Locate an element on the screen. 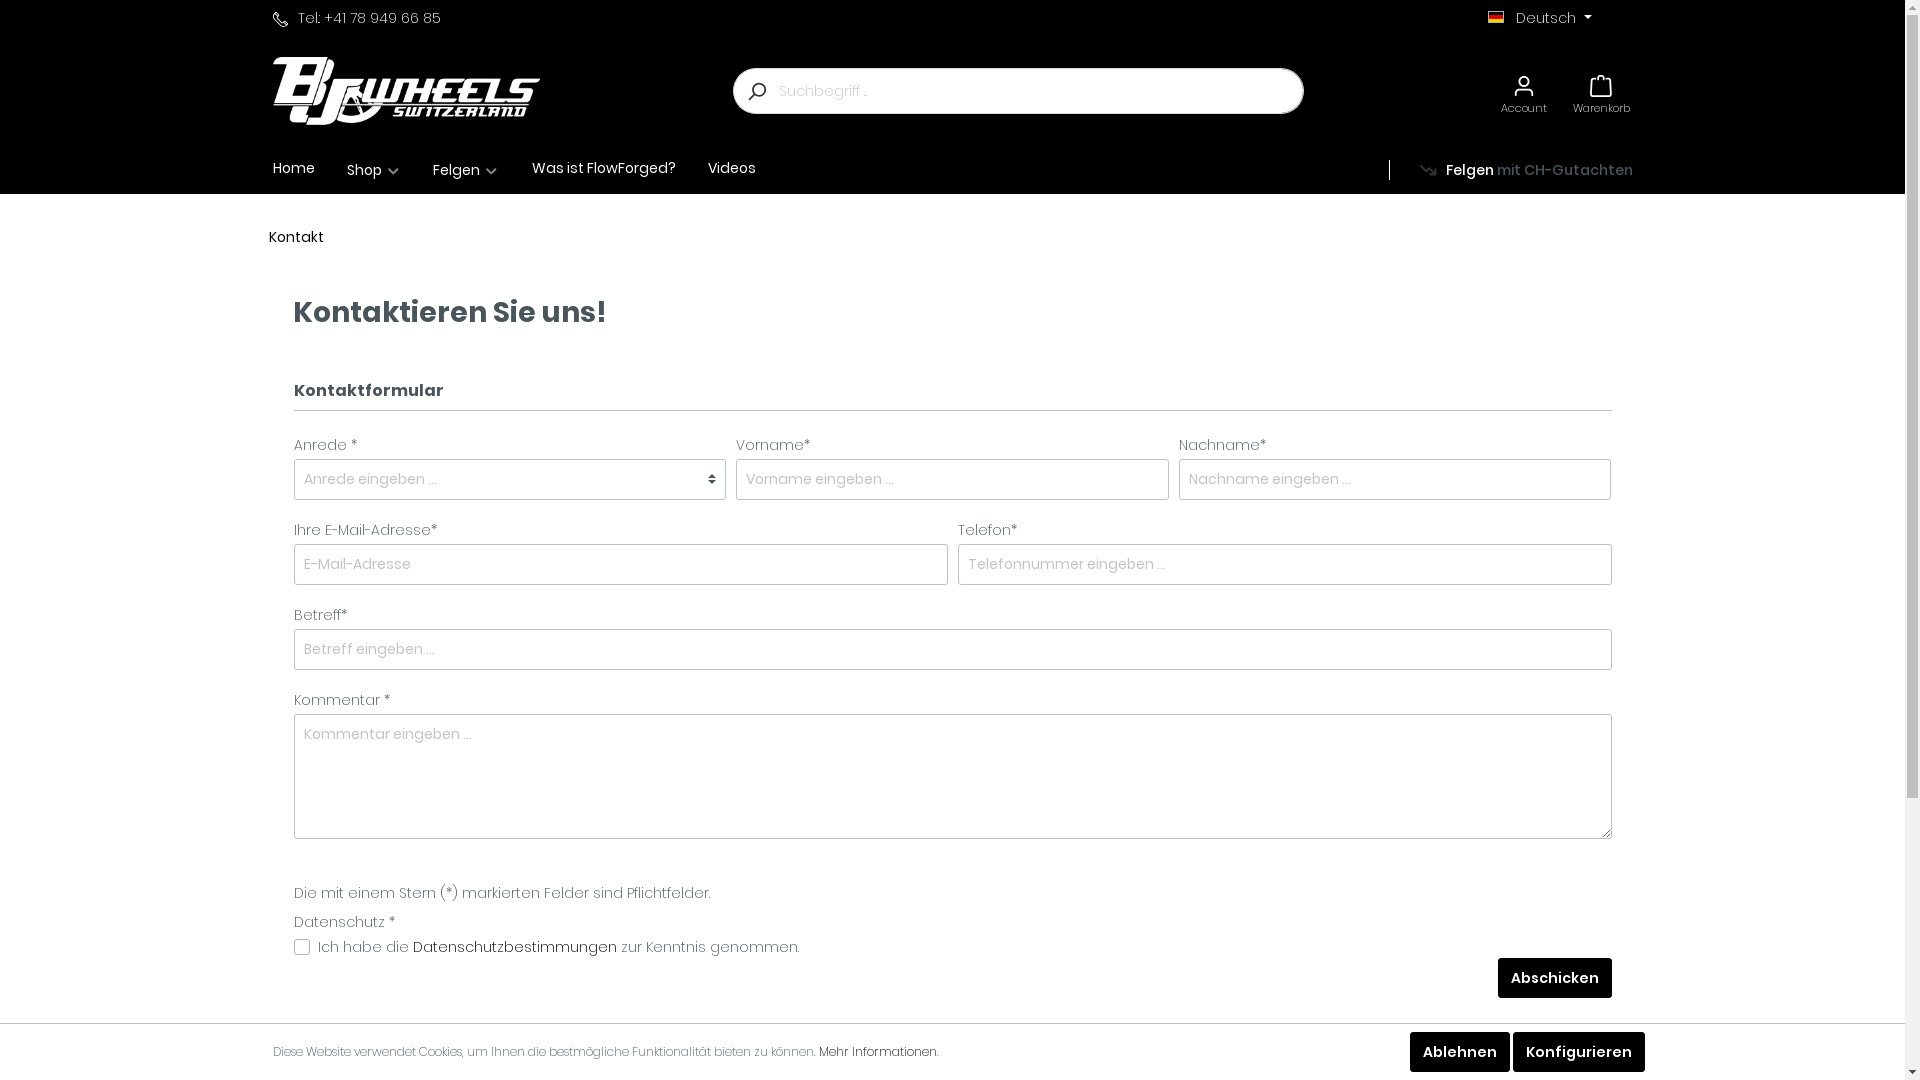 The height and width of the screenshot is (1080, 1920). Konfigurieren is located at coordinates (1578, 1052).